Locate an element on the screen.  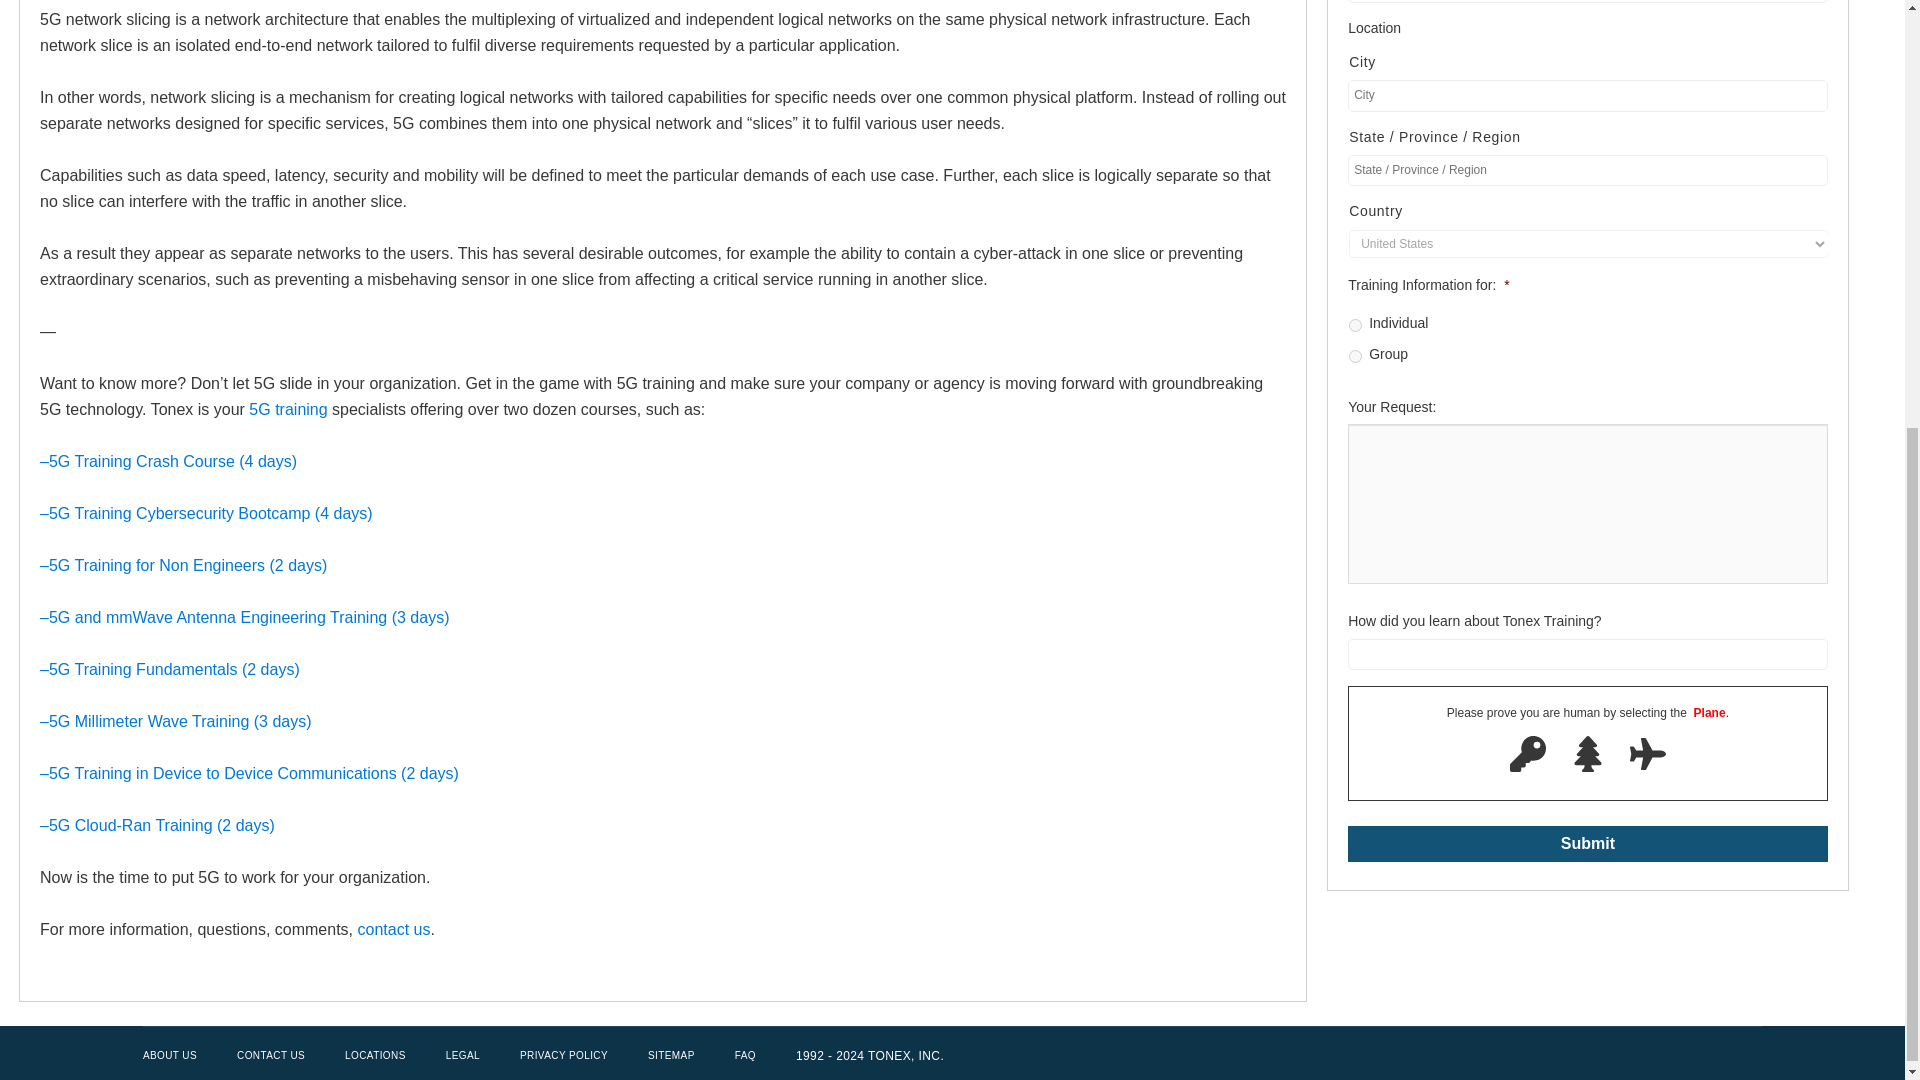
RSS Feed is located at coordinates (1746, 1056).